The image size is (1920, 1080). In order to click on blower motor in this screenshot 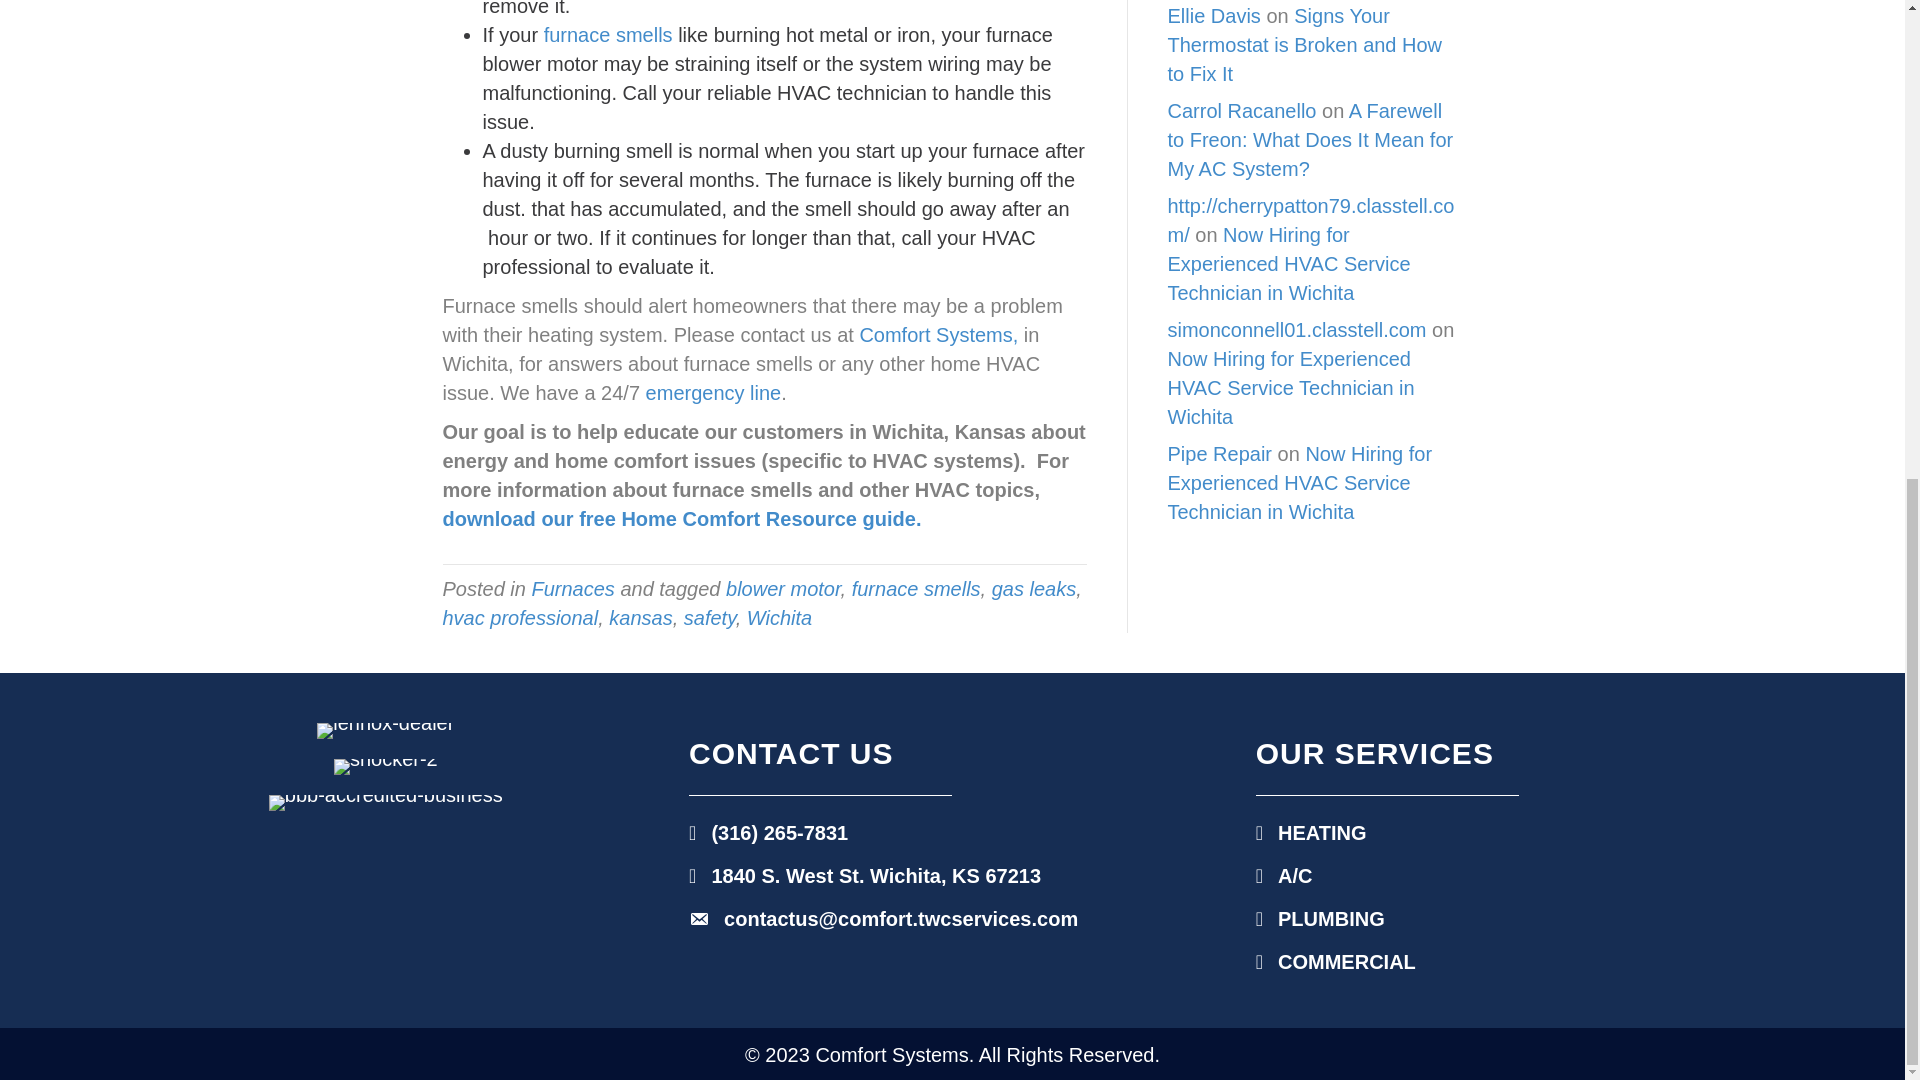, I will do `click(782, 588)`.